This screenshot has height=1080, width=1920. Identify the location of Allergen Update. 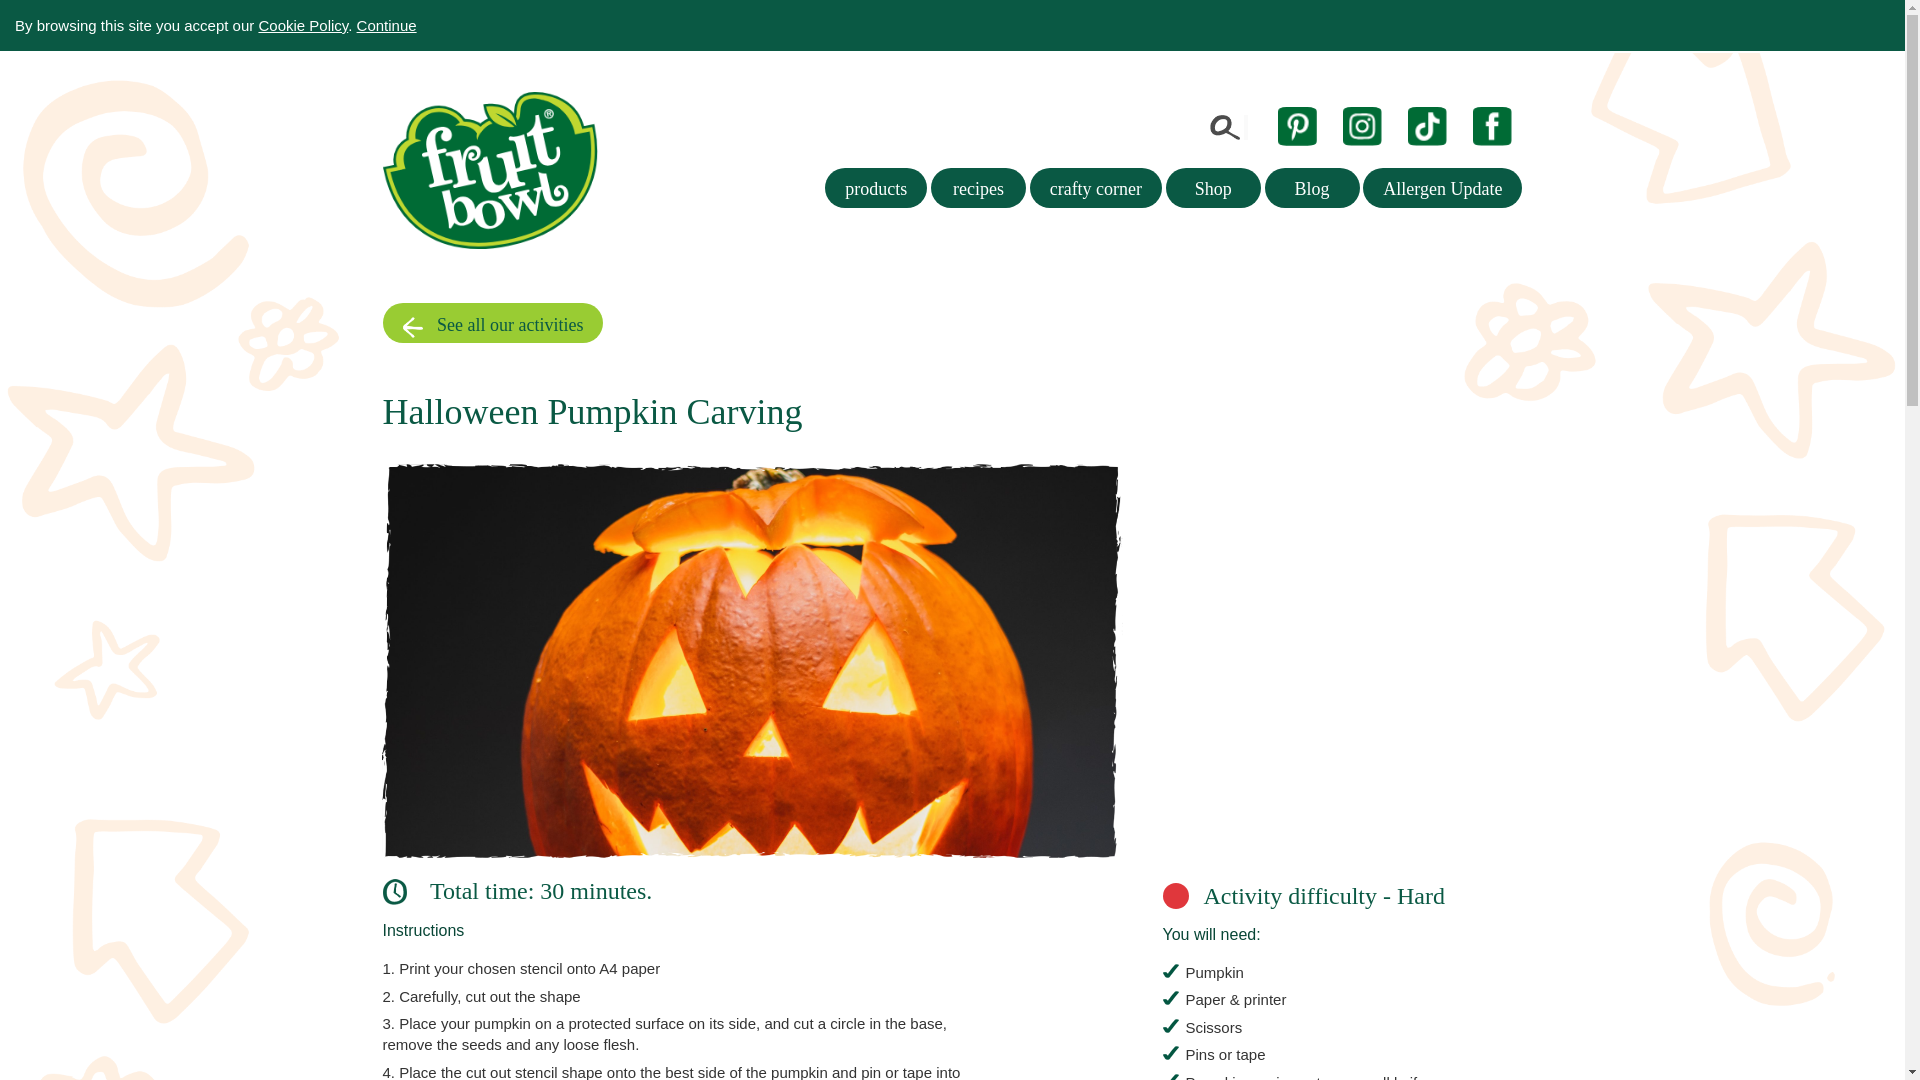
(1442, 188).